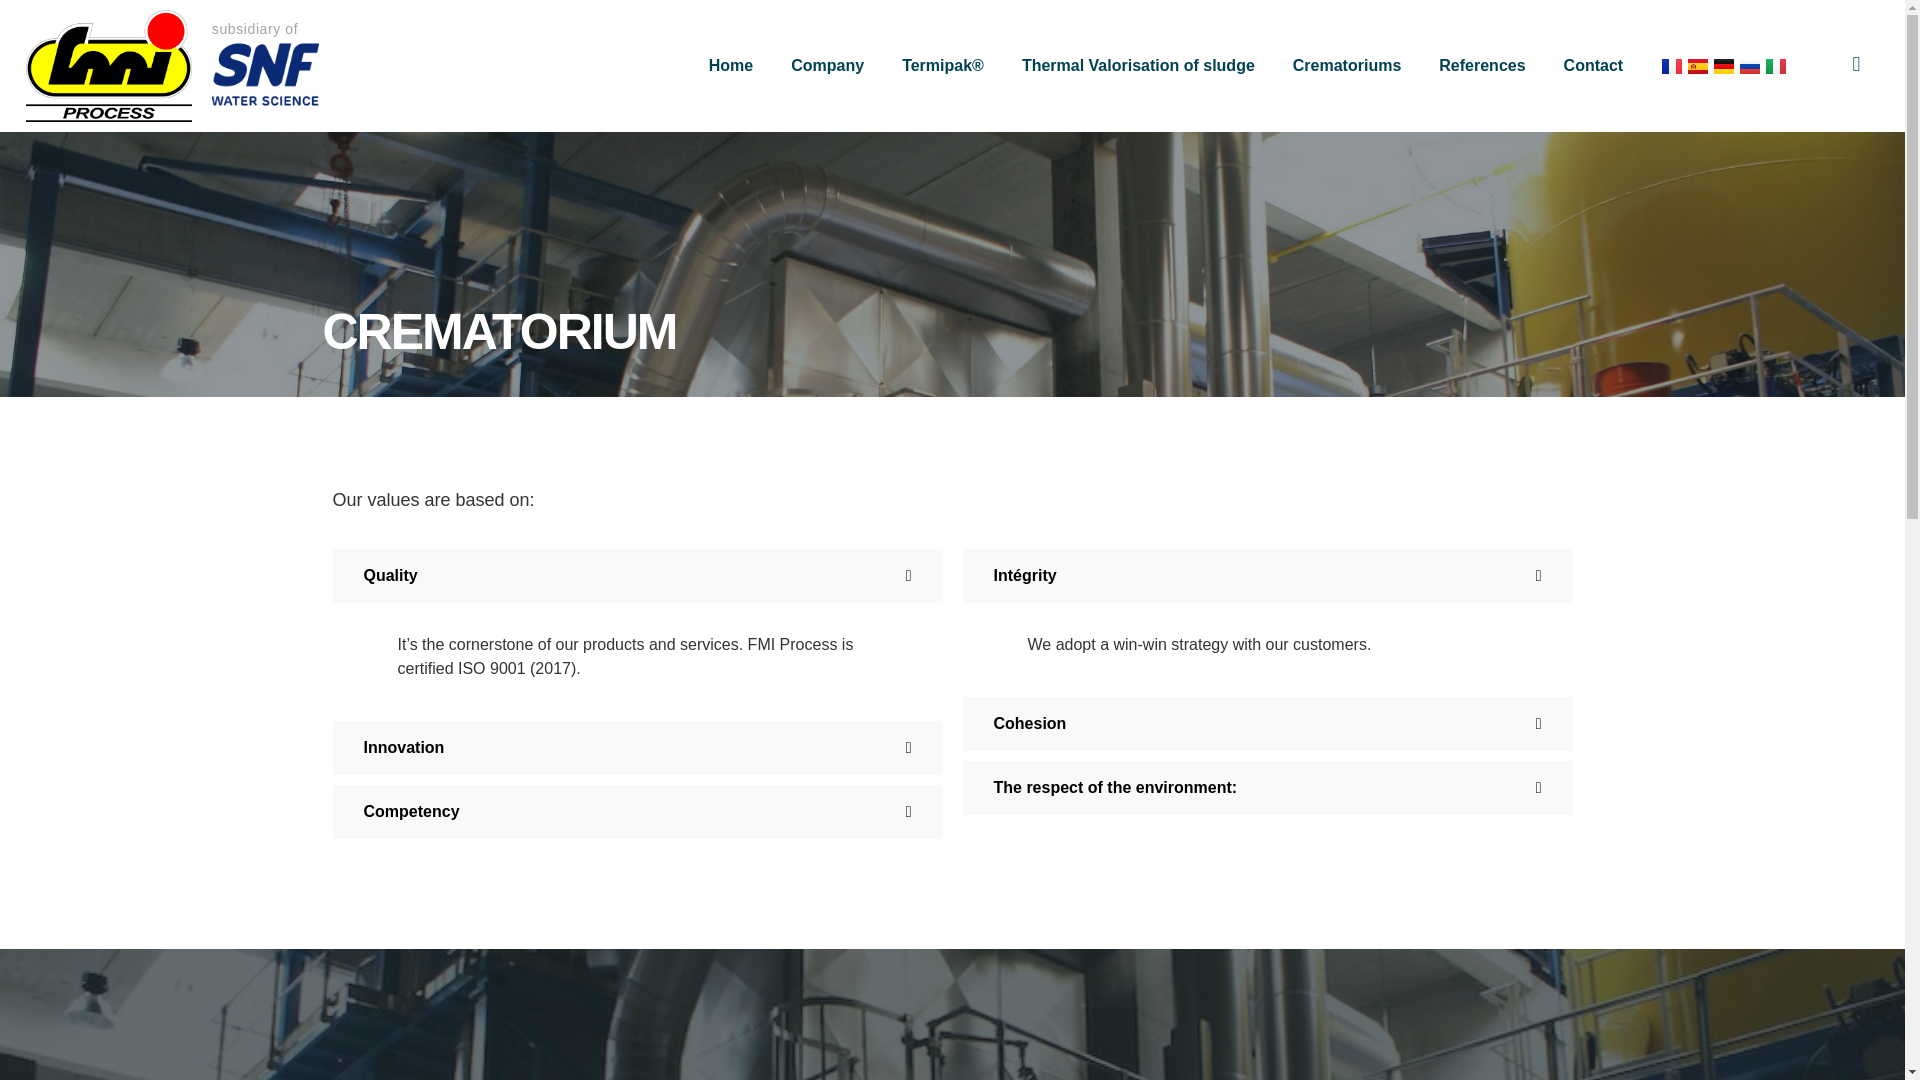  What do you see at coordinates (1346, 66) in the screenshot?
I see `Crematoriums` at bounding box center [1346, 66].